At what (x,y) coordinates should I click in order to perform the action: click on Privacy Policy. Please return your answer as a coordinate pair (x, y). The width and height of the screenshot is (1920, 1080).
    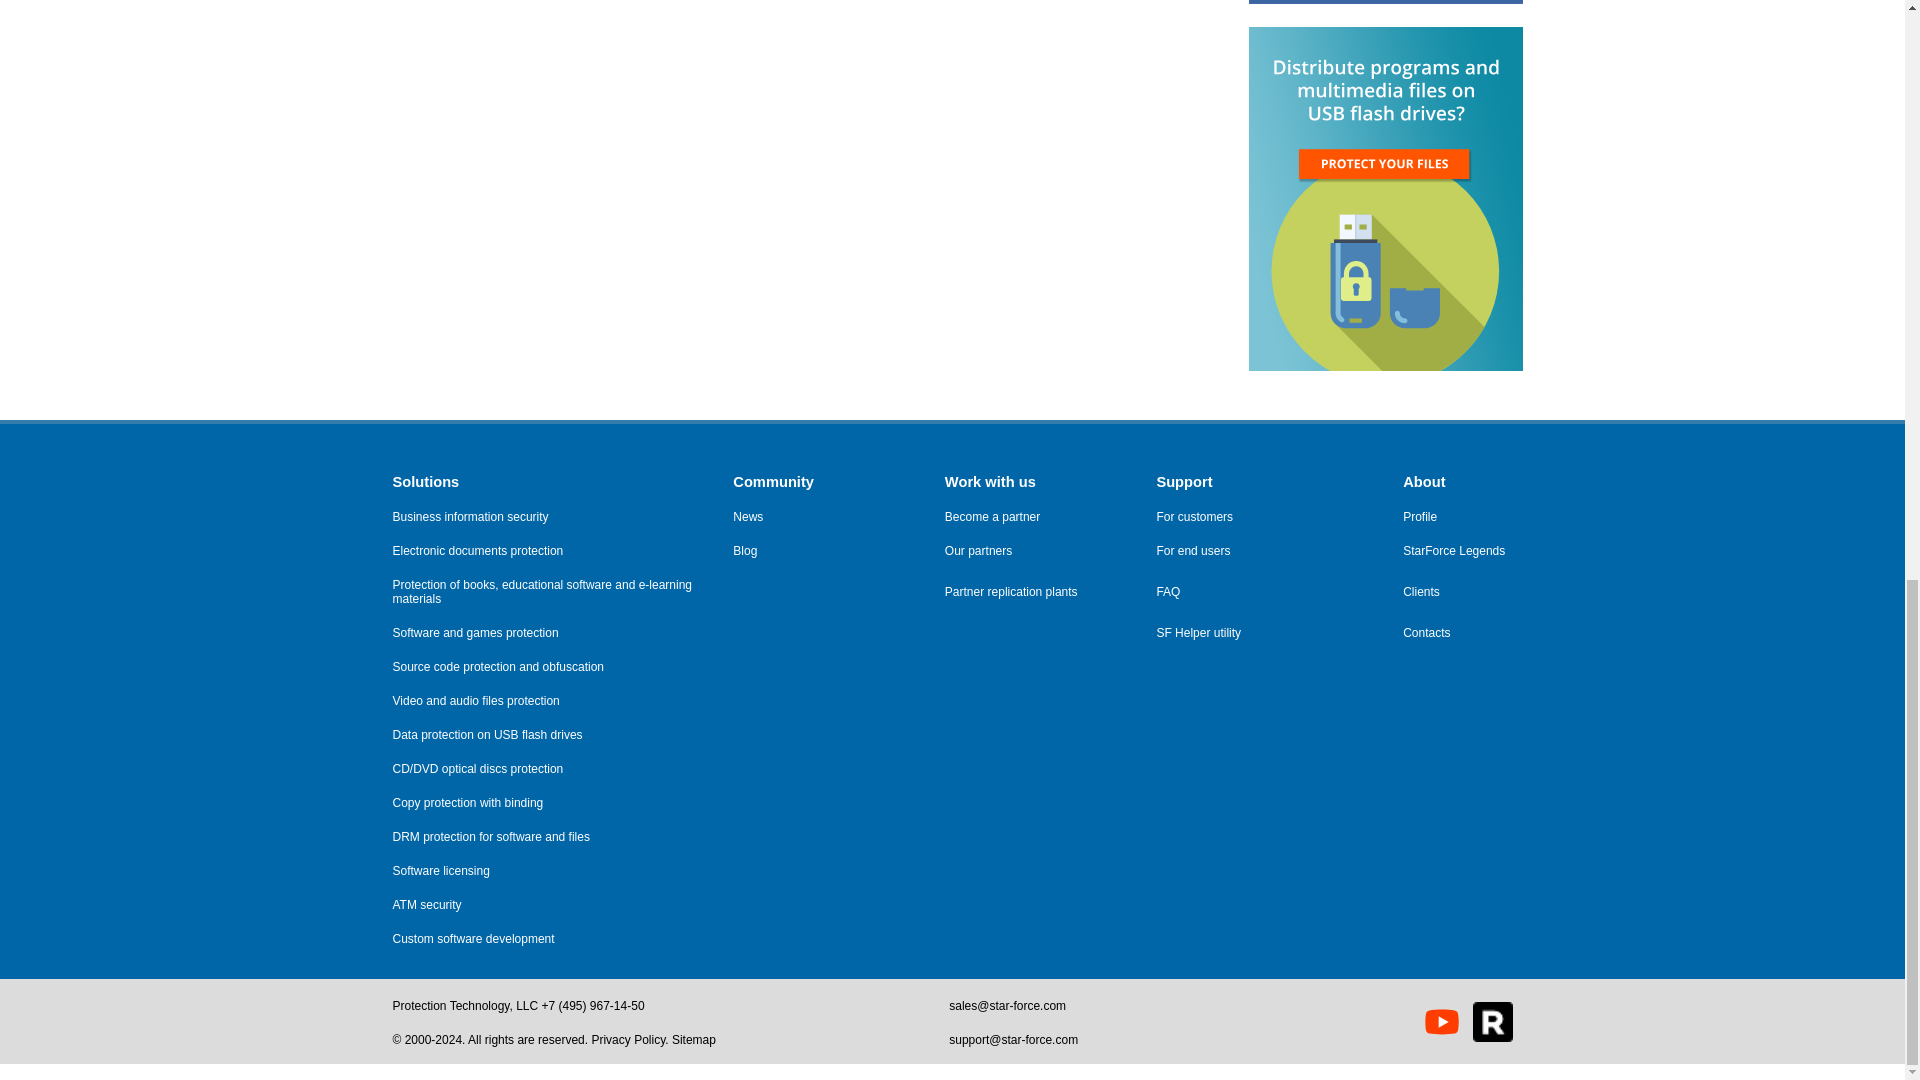
    Looking at the image, I should click on (628, 1039).